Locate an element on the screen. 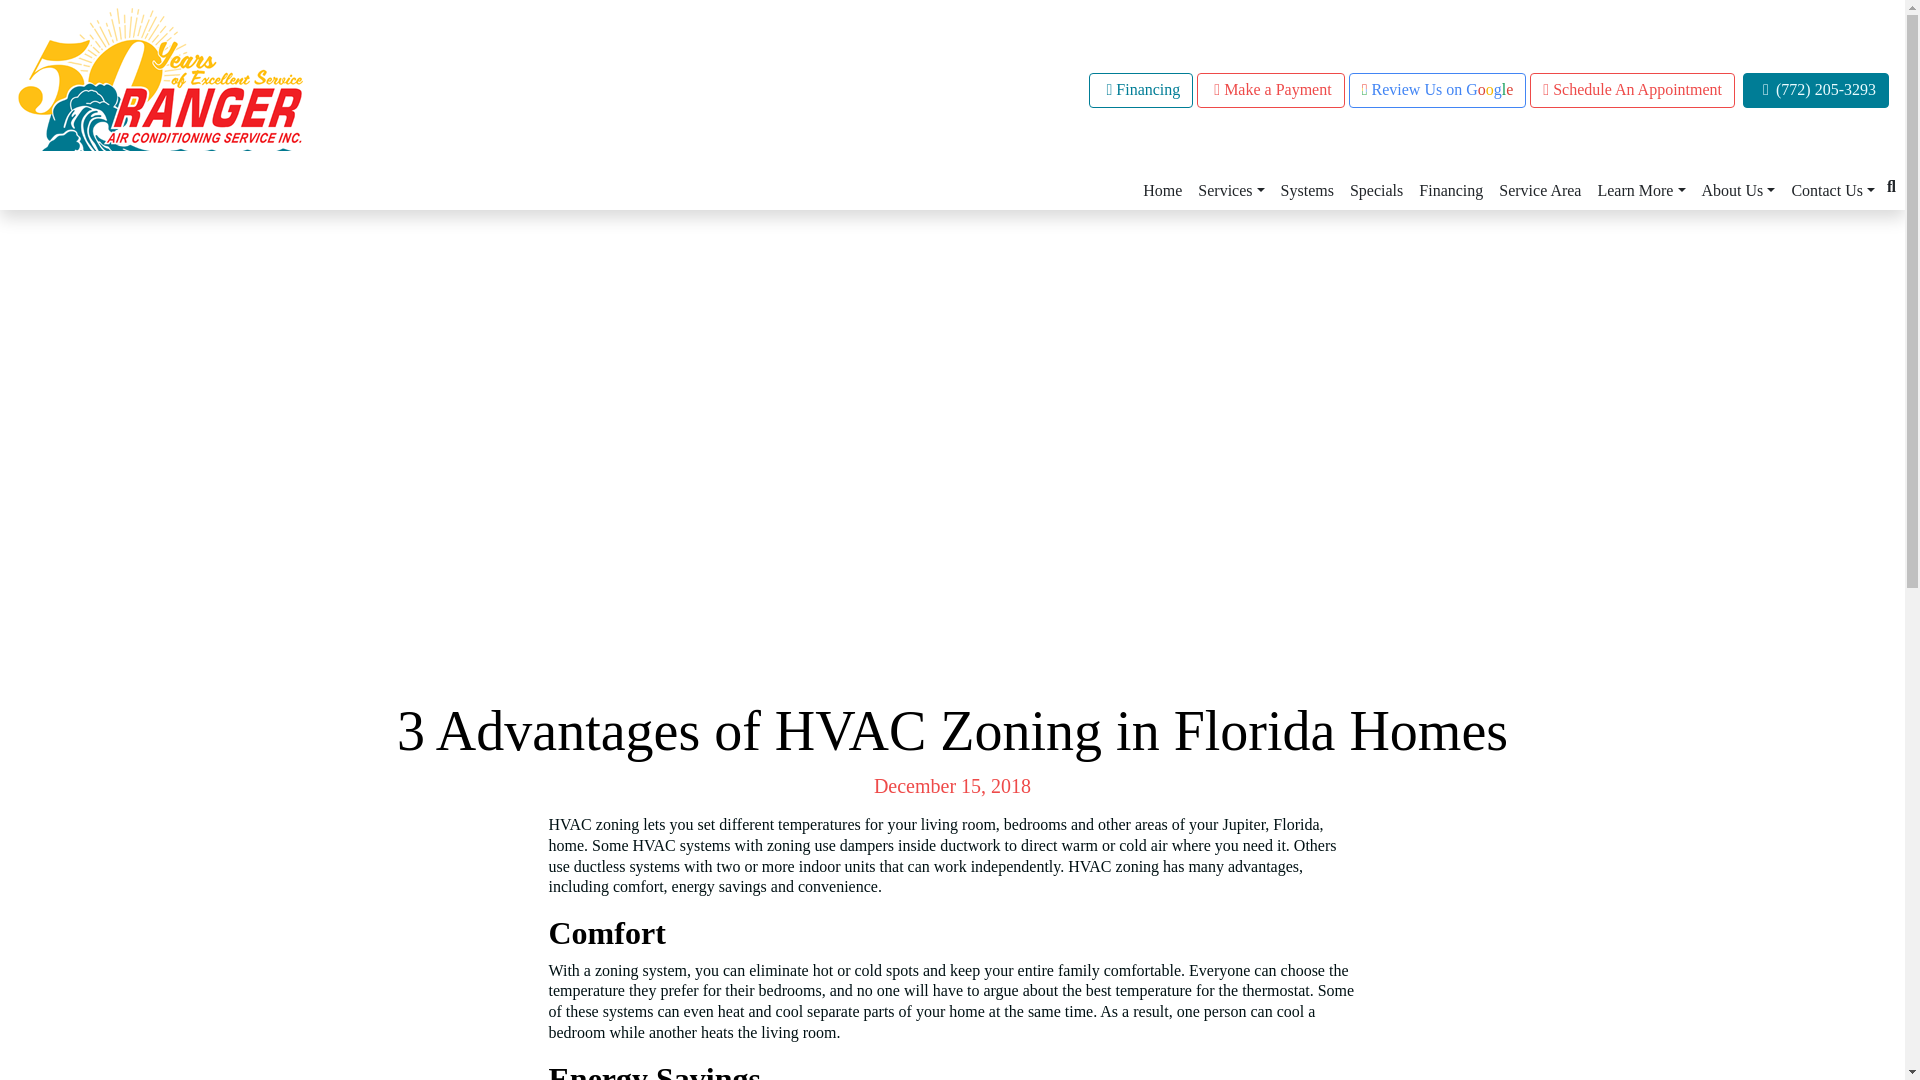 Image resolution: width=1920 pixels, height=1080 pixels. Service Area is located at coordinates (1540, 190).